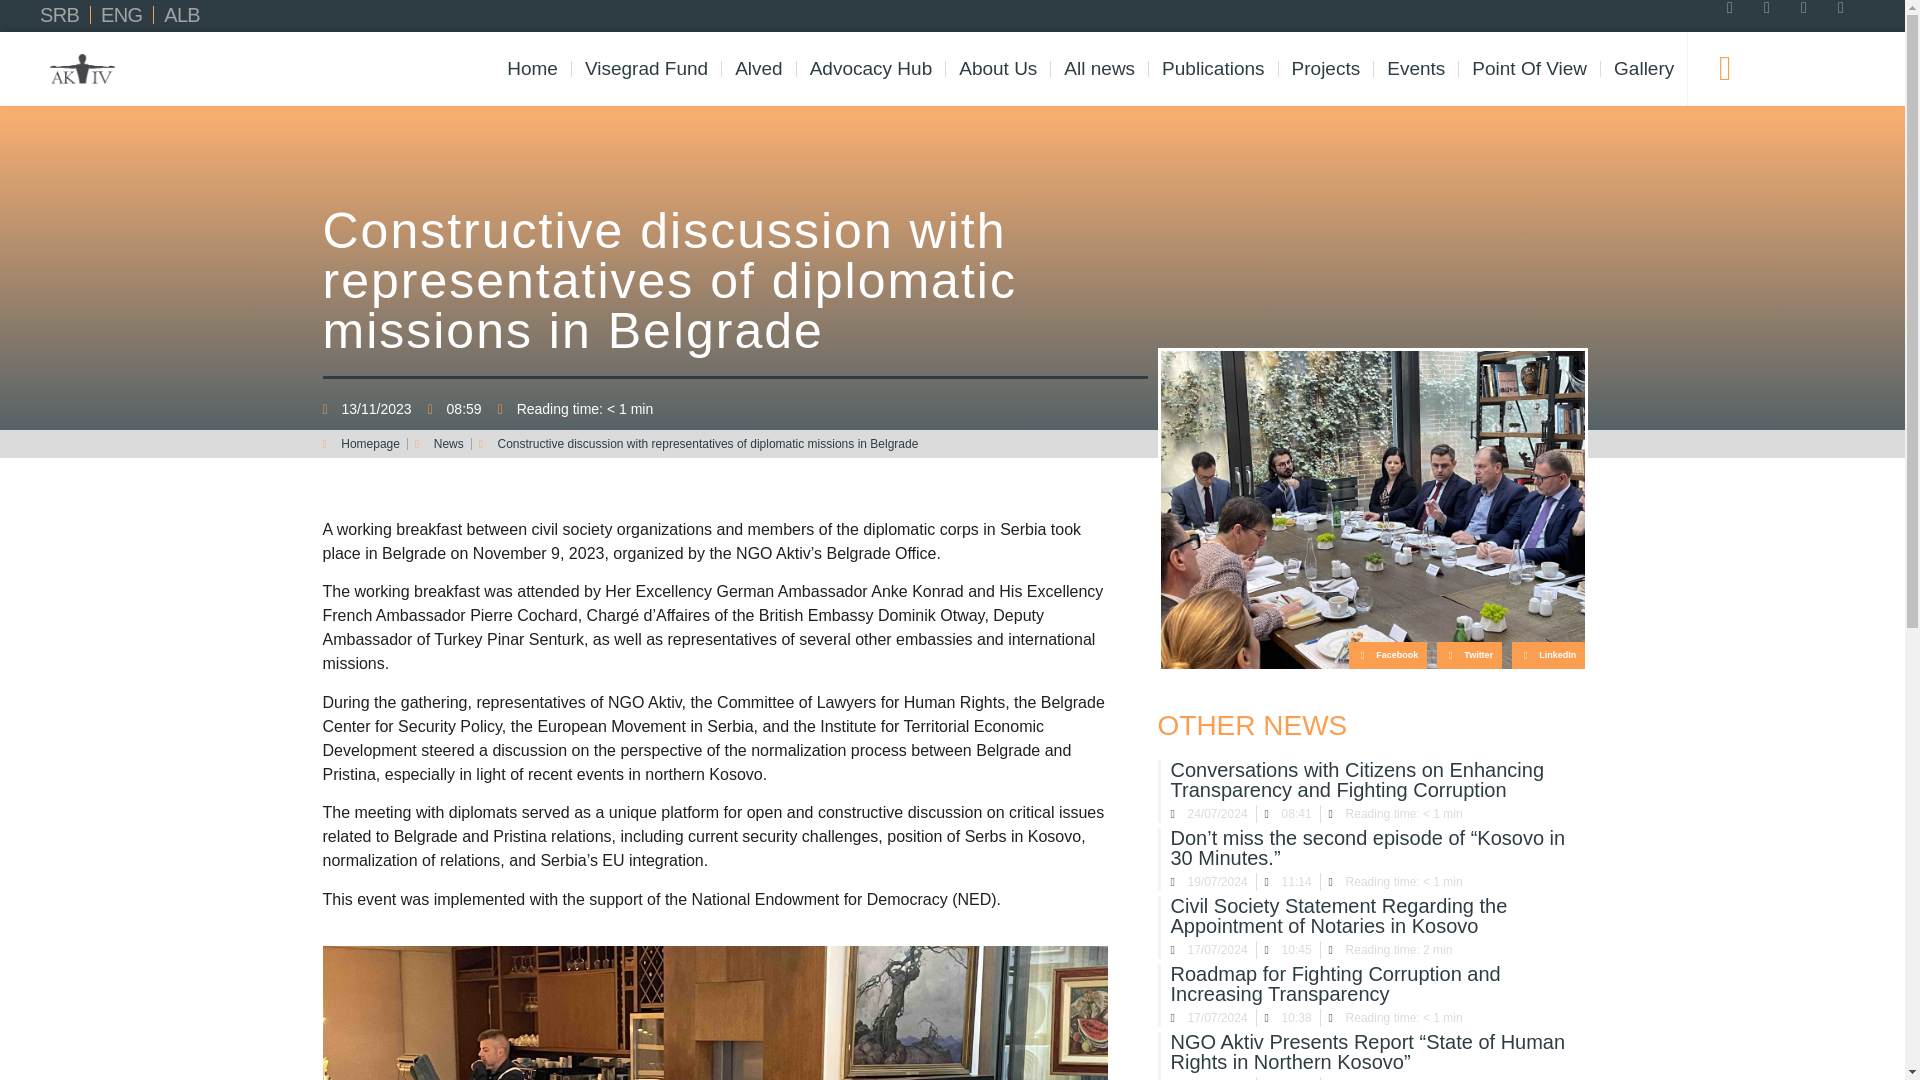 This screenshot has height=1080, width=1920. I want to click on Visegrad Fund, so click(646, 68).